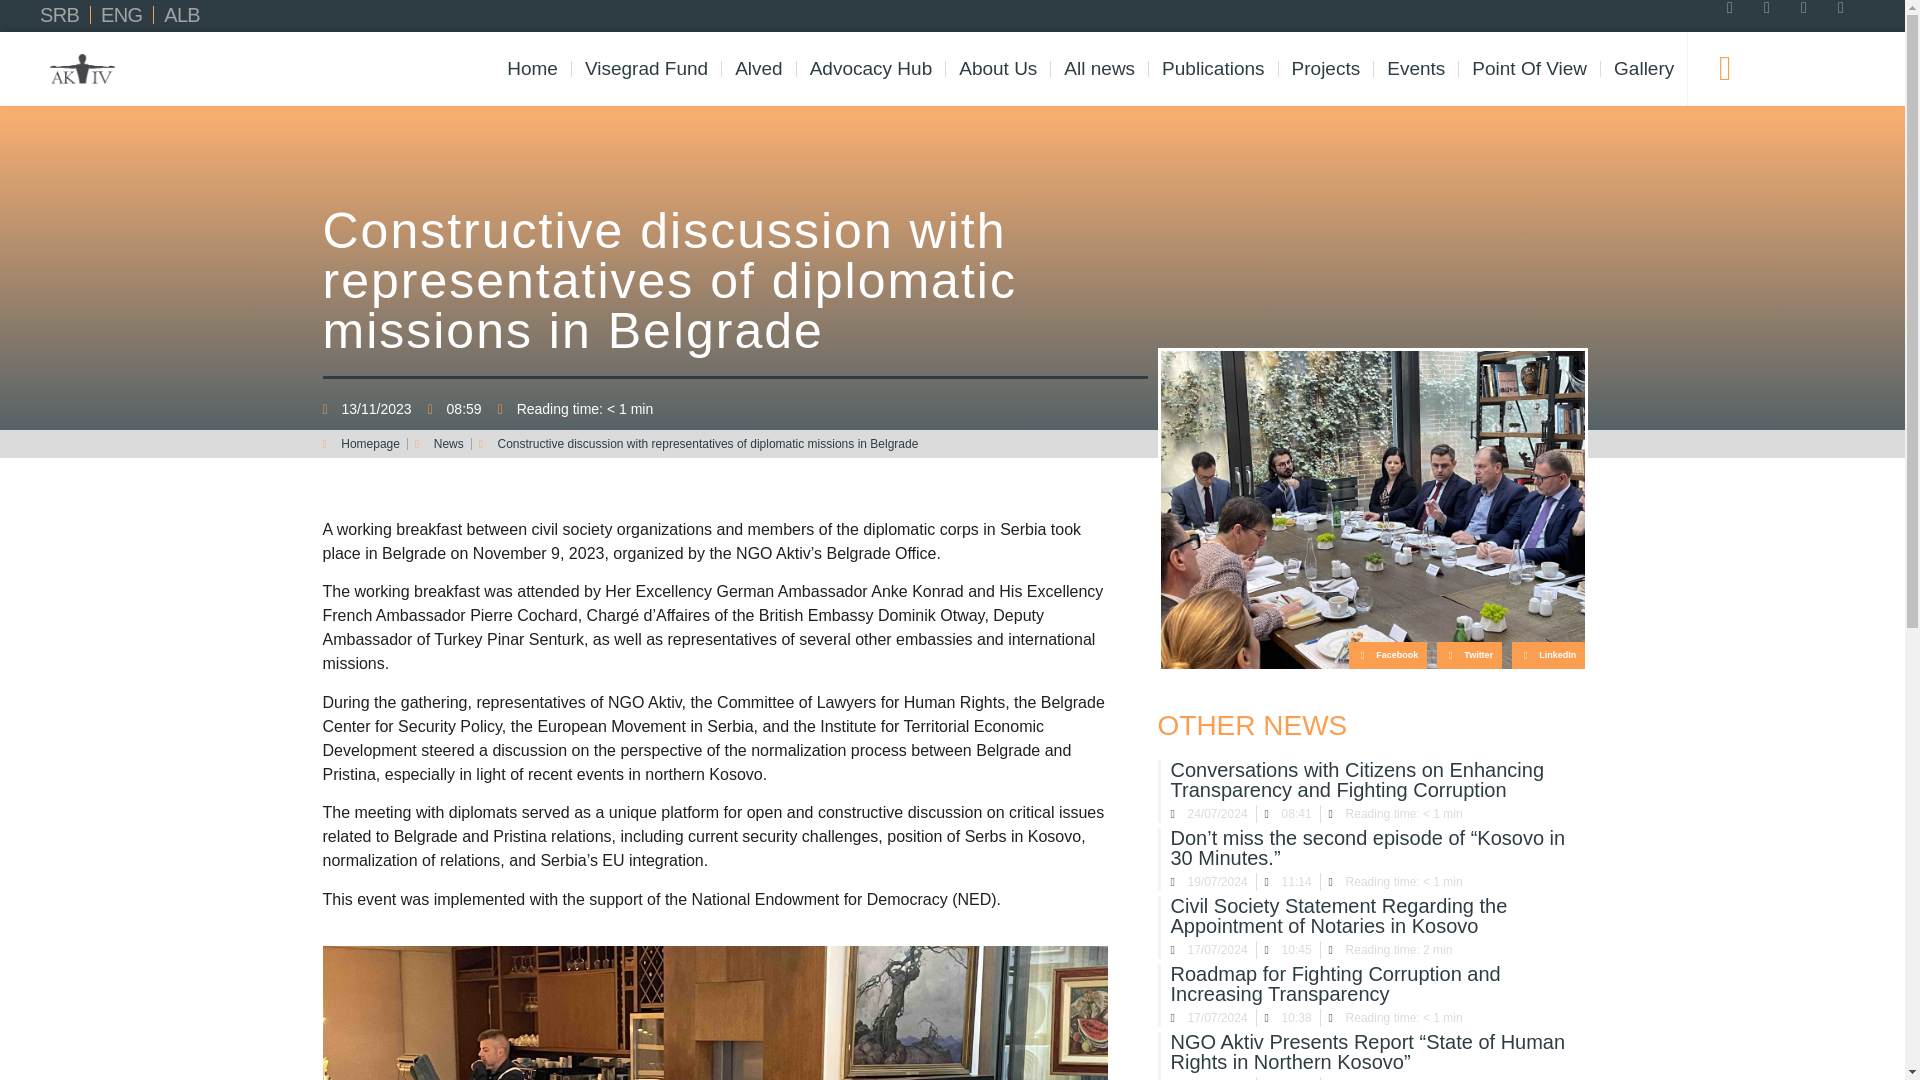 This screenshot has height=1080, width=1920. I want to click on Visegrad Fund, so click(646, 68).